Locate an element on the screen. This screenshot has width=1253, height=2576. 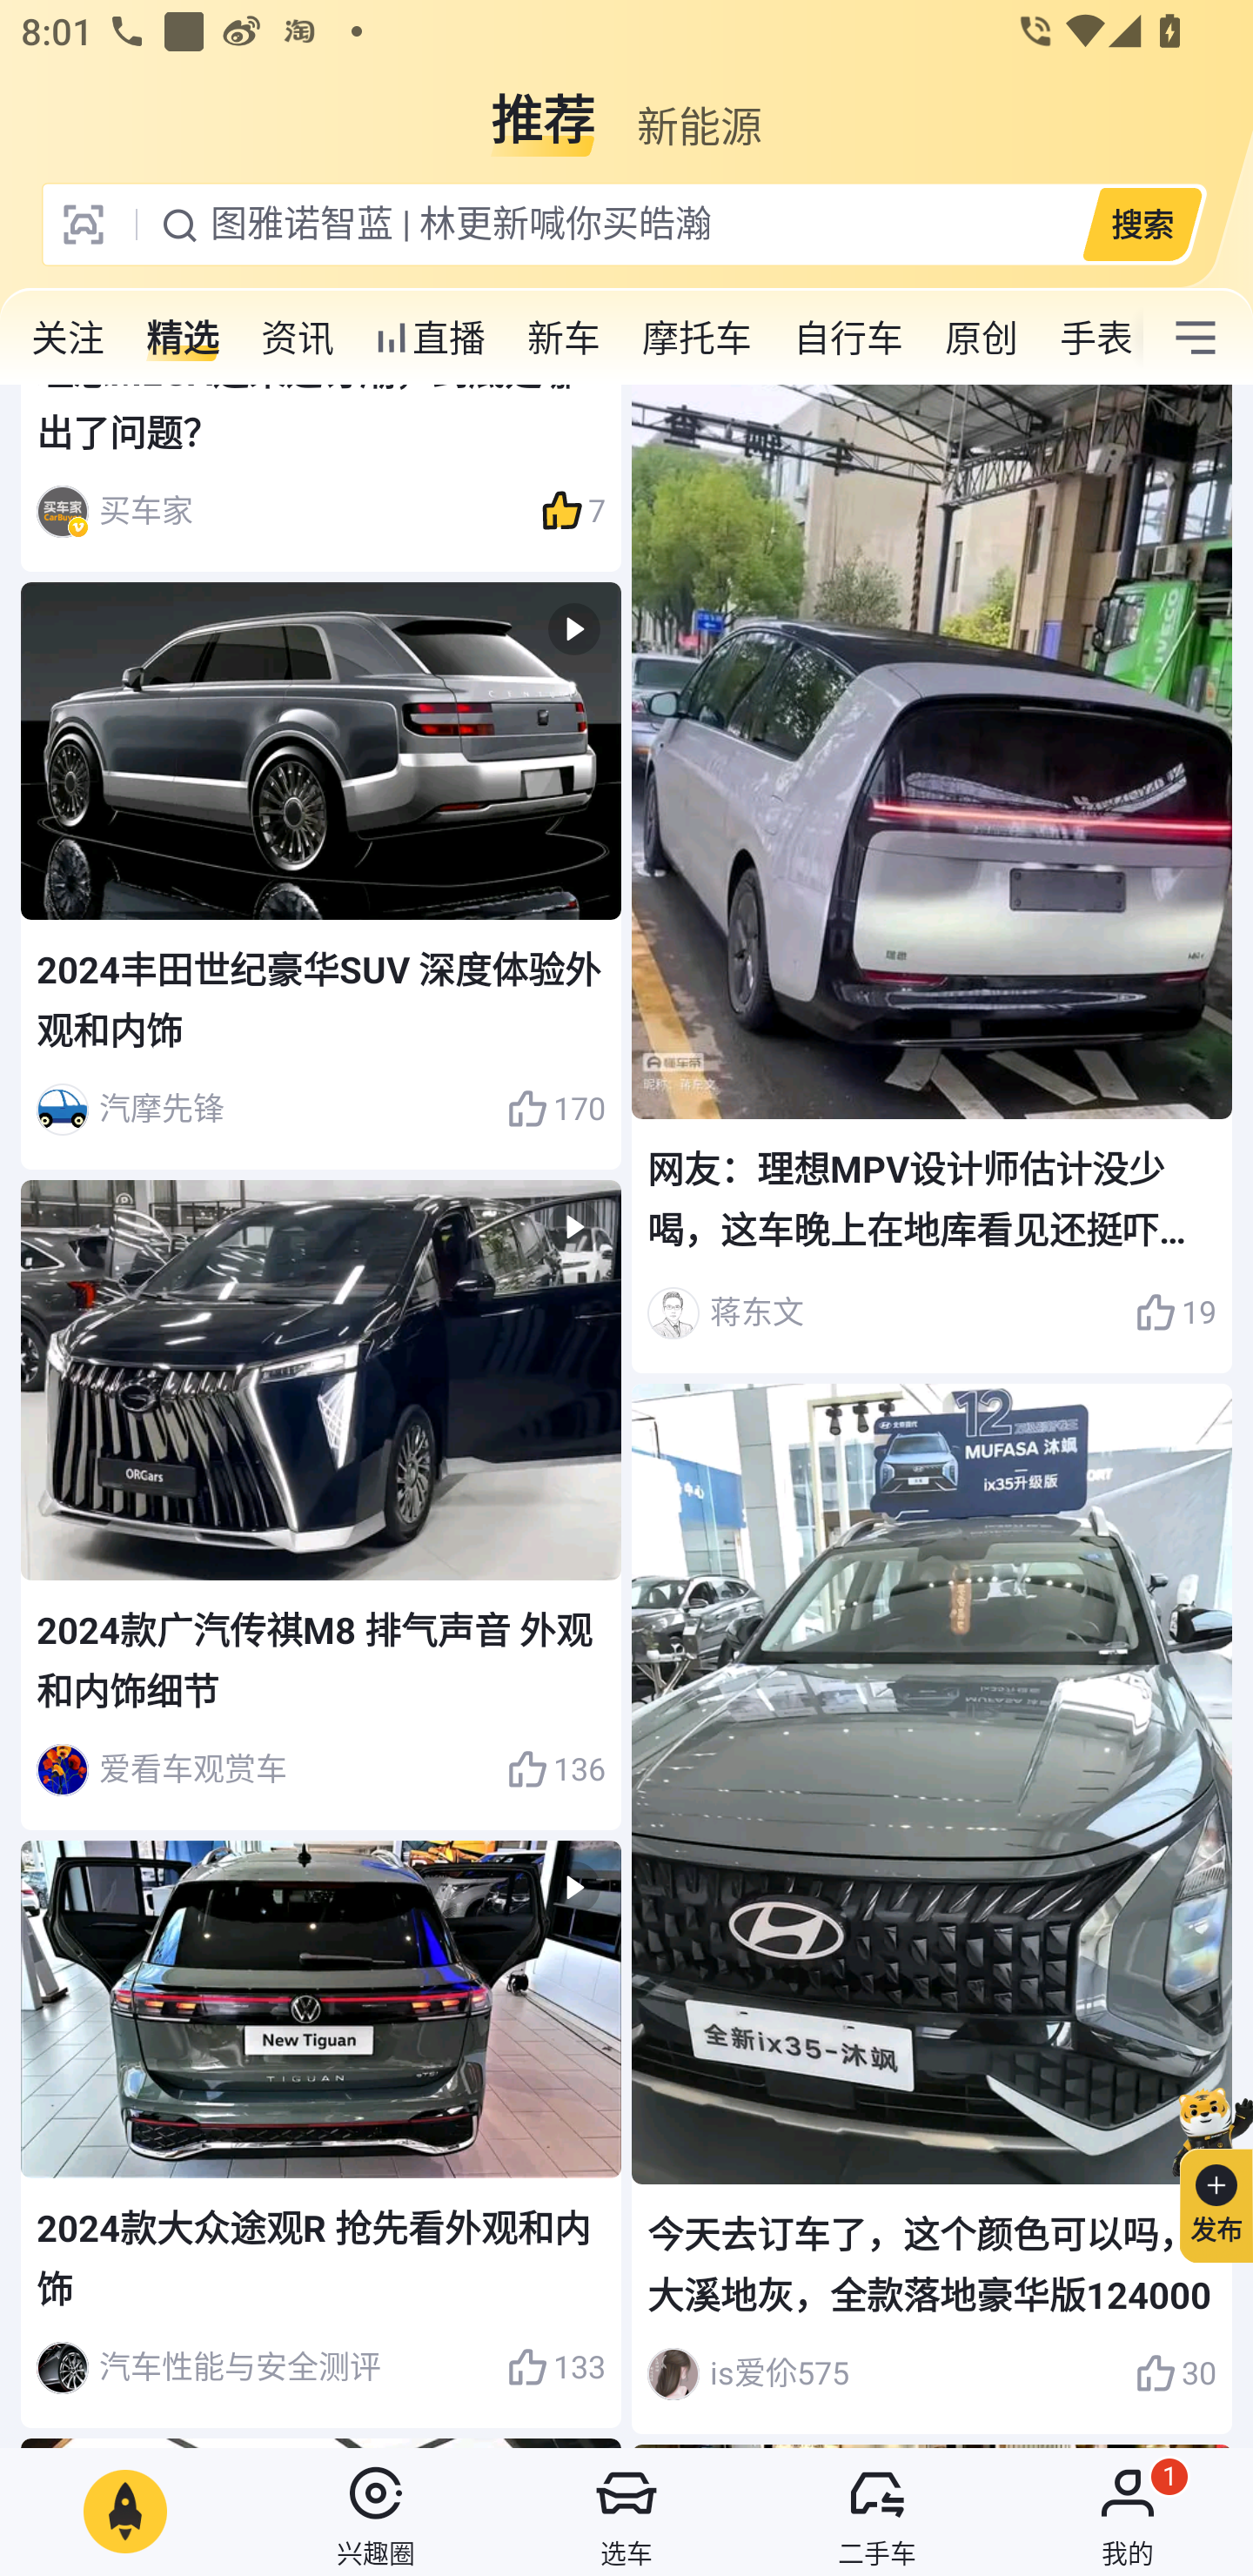
170 is located at coordinates (555, 1110).